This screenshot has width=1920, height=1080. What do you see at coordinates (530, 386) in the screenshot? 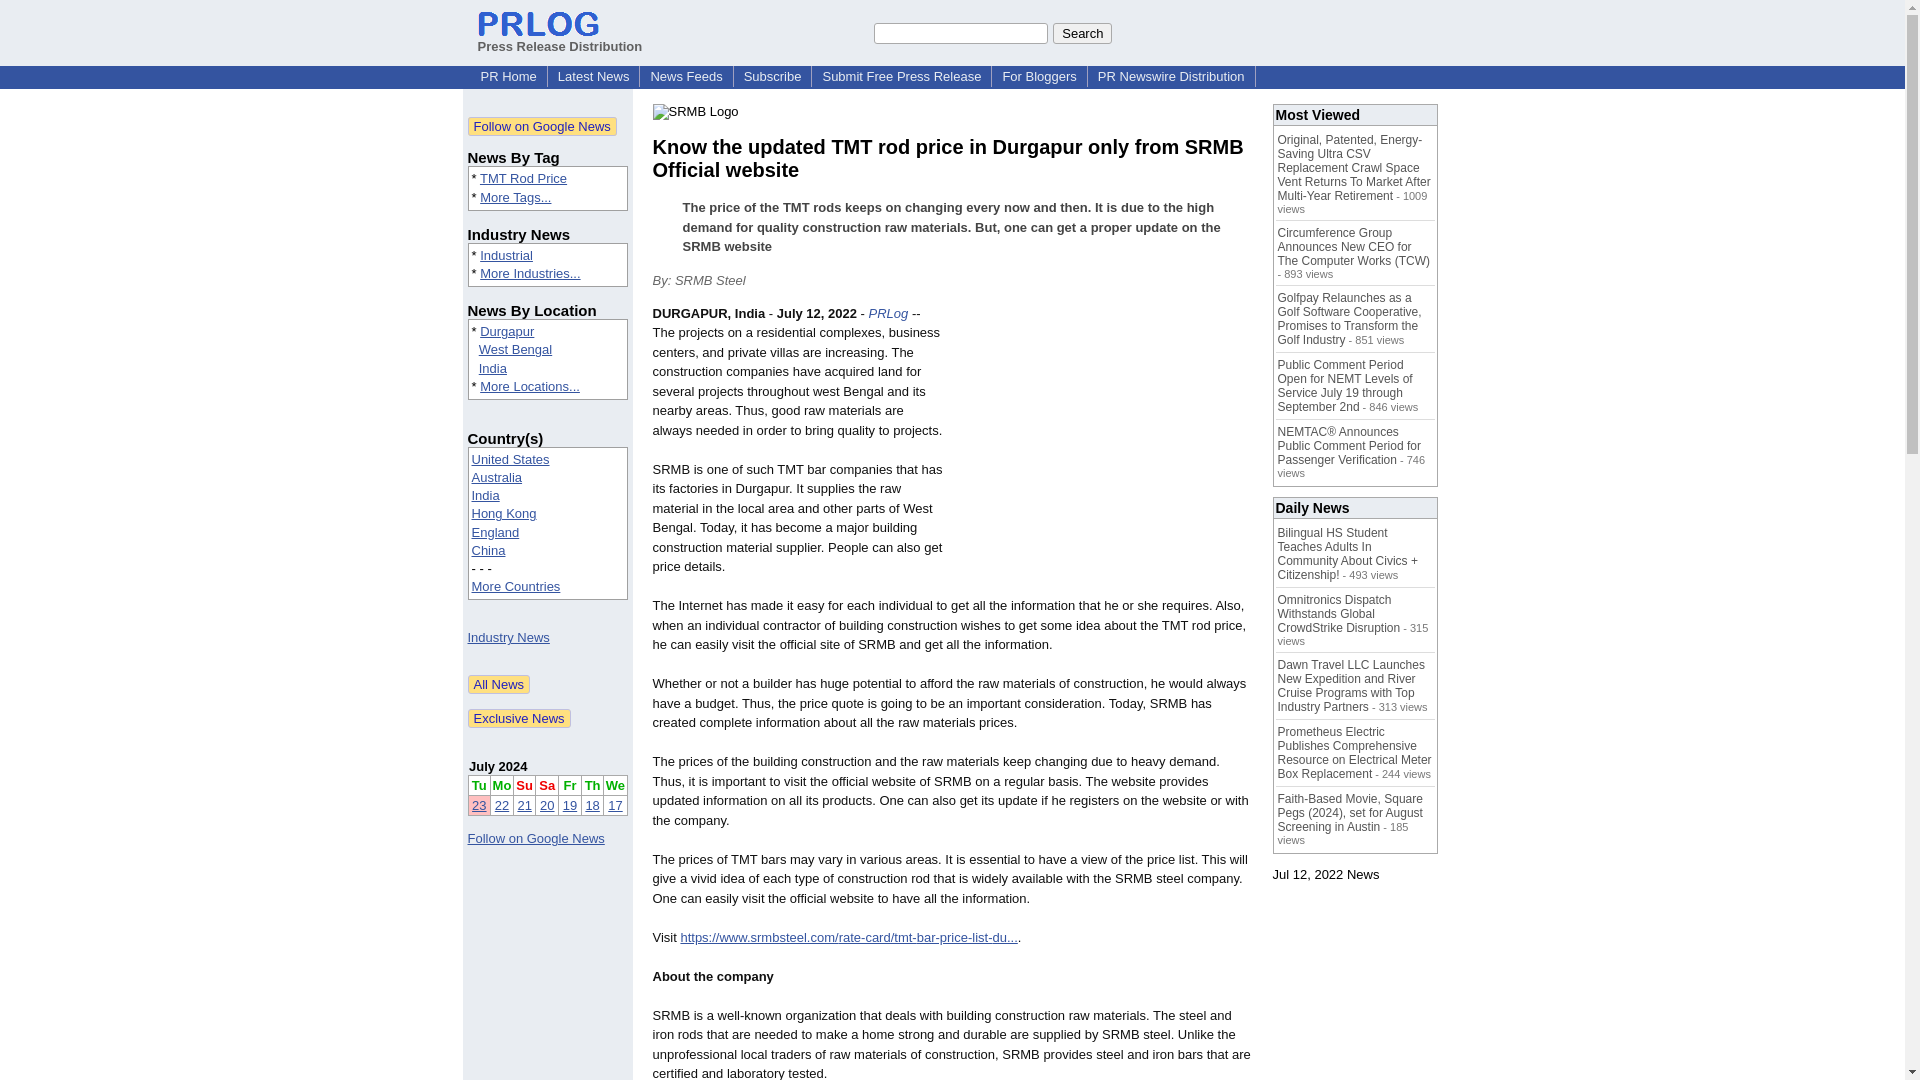
I see `More Locations...` at bounding box center [530, 386].